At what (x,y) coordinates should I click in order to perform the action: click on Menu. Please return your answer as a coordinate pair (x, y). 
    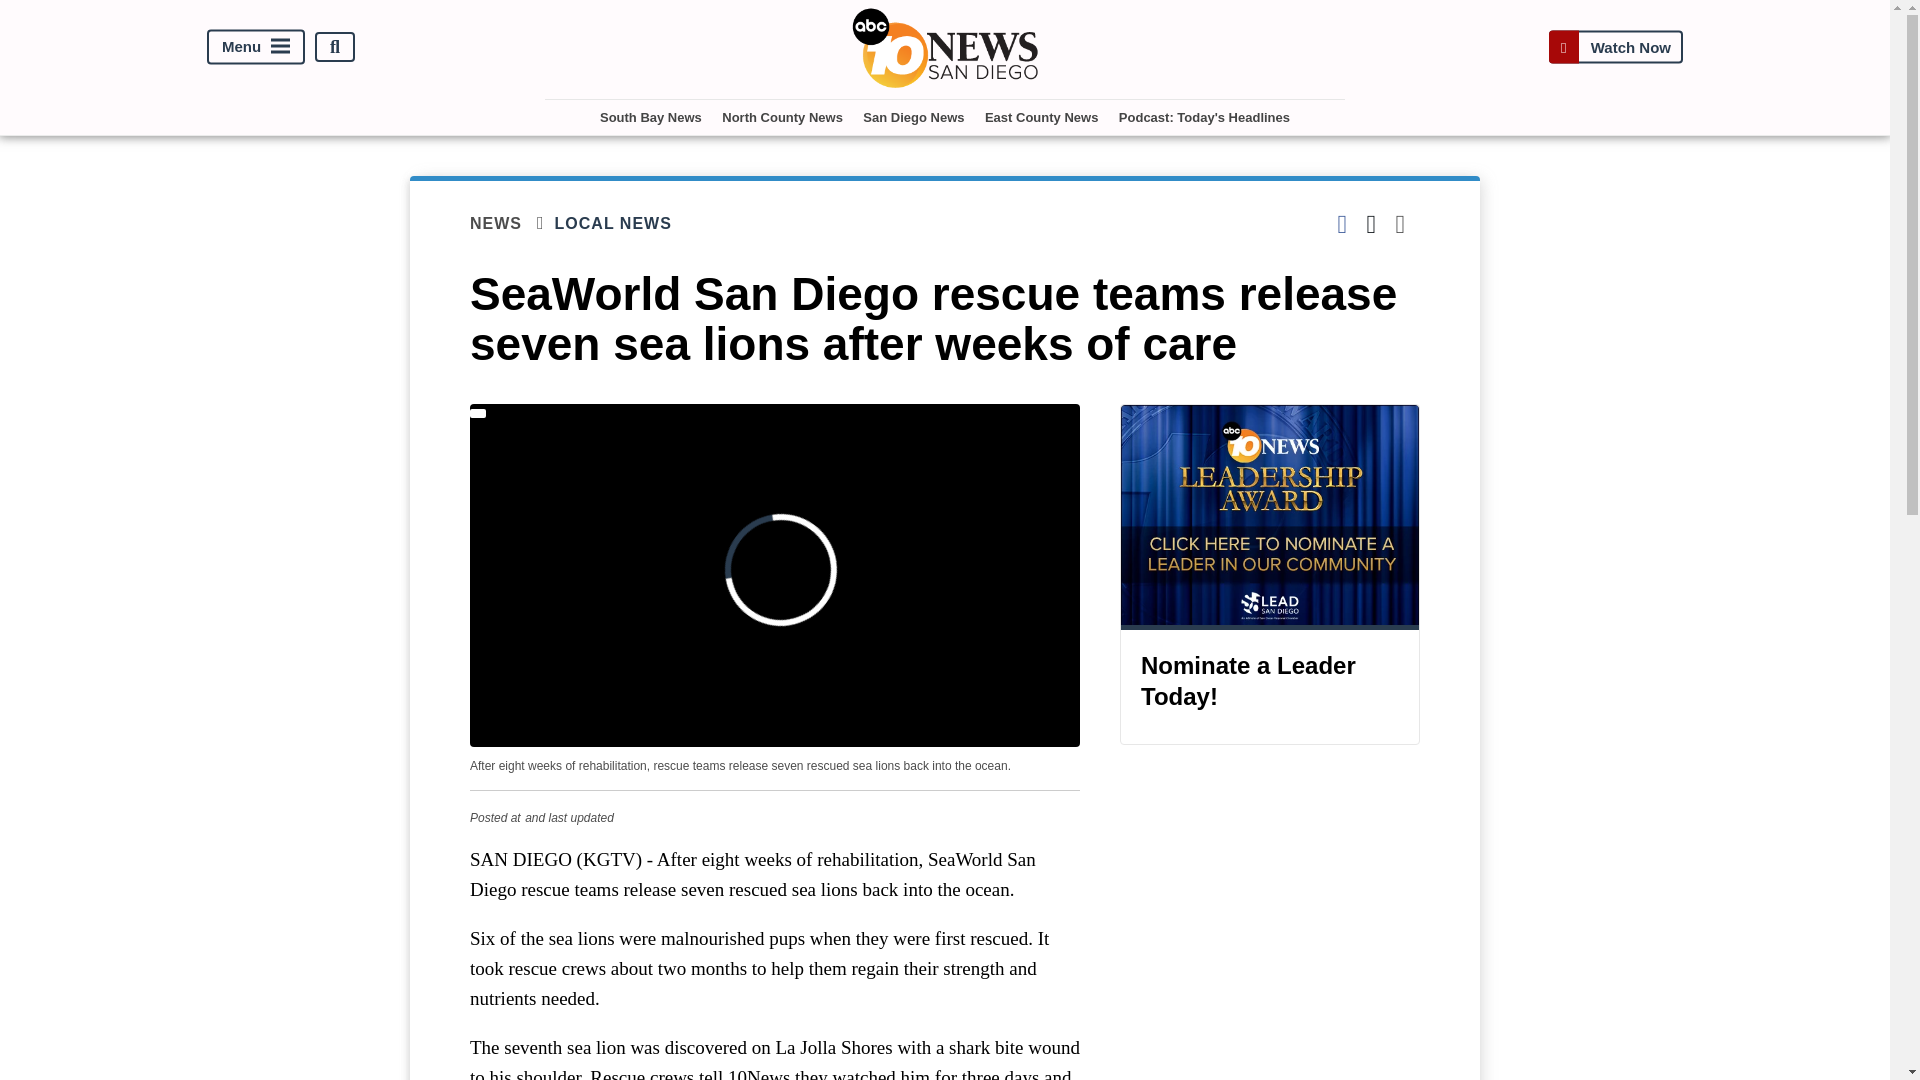
    Looking at the image, I should click on (256, 47).